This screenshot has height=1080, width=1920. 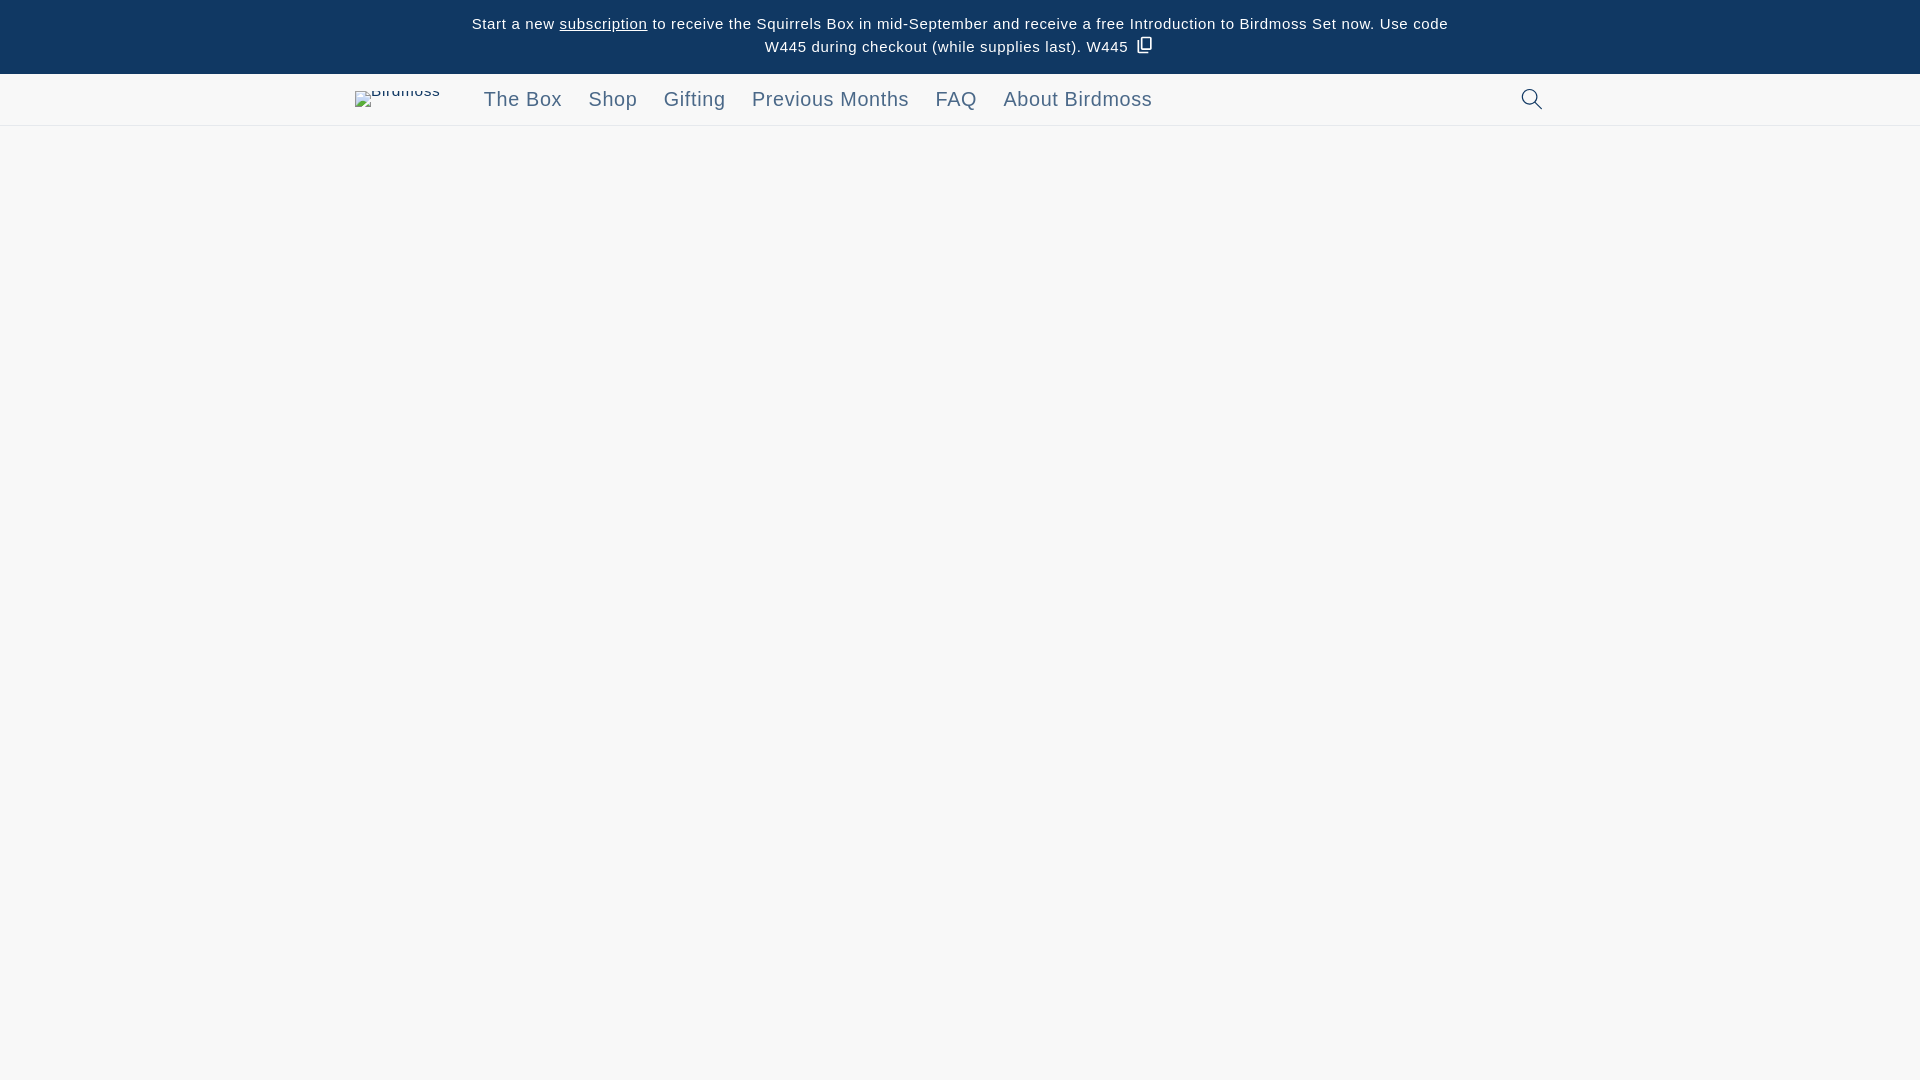 What do you see at coordinates (523, 100) in the screenshot?
I see `The Box` at bounding box center [523, 100].